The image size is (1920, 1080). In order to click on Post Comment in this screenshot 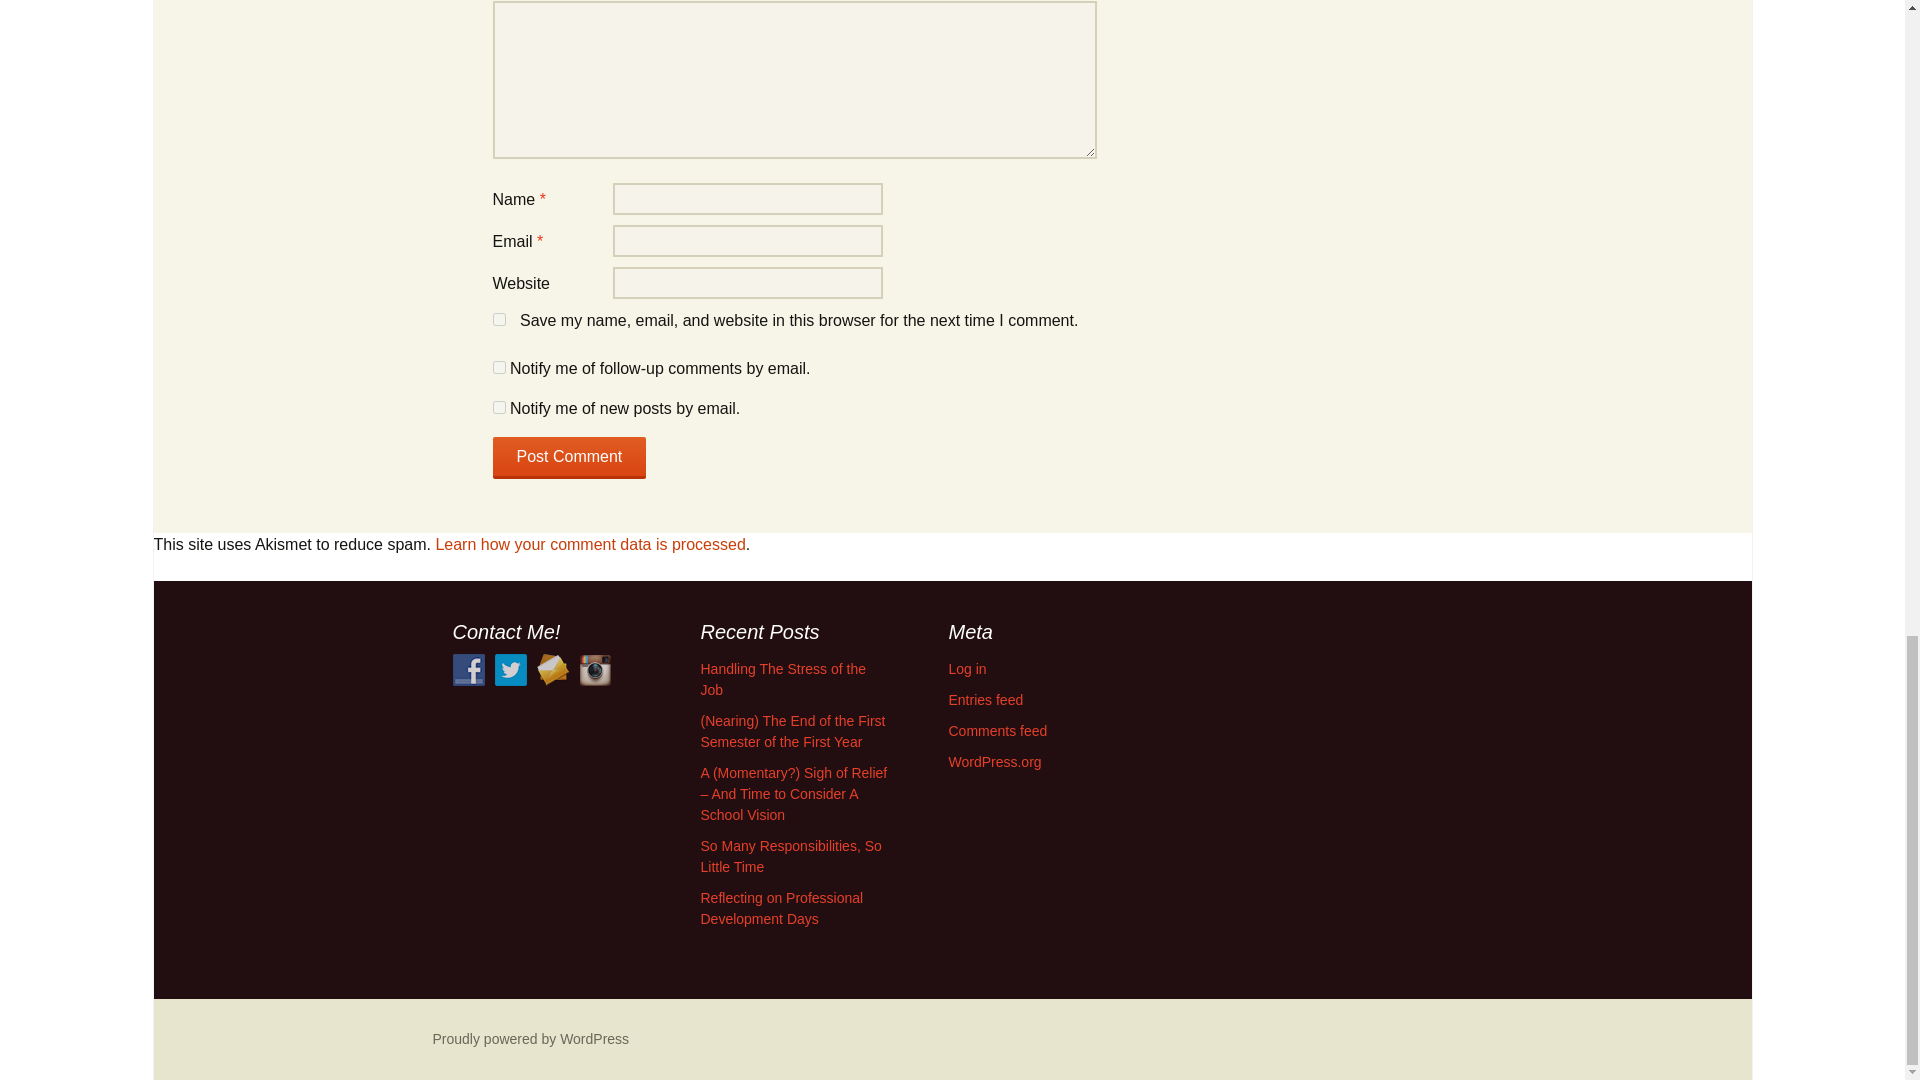, I will do `click(568, 458)`.